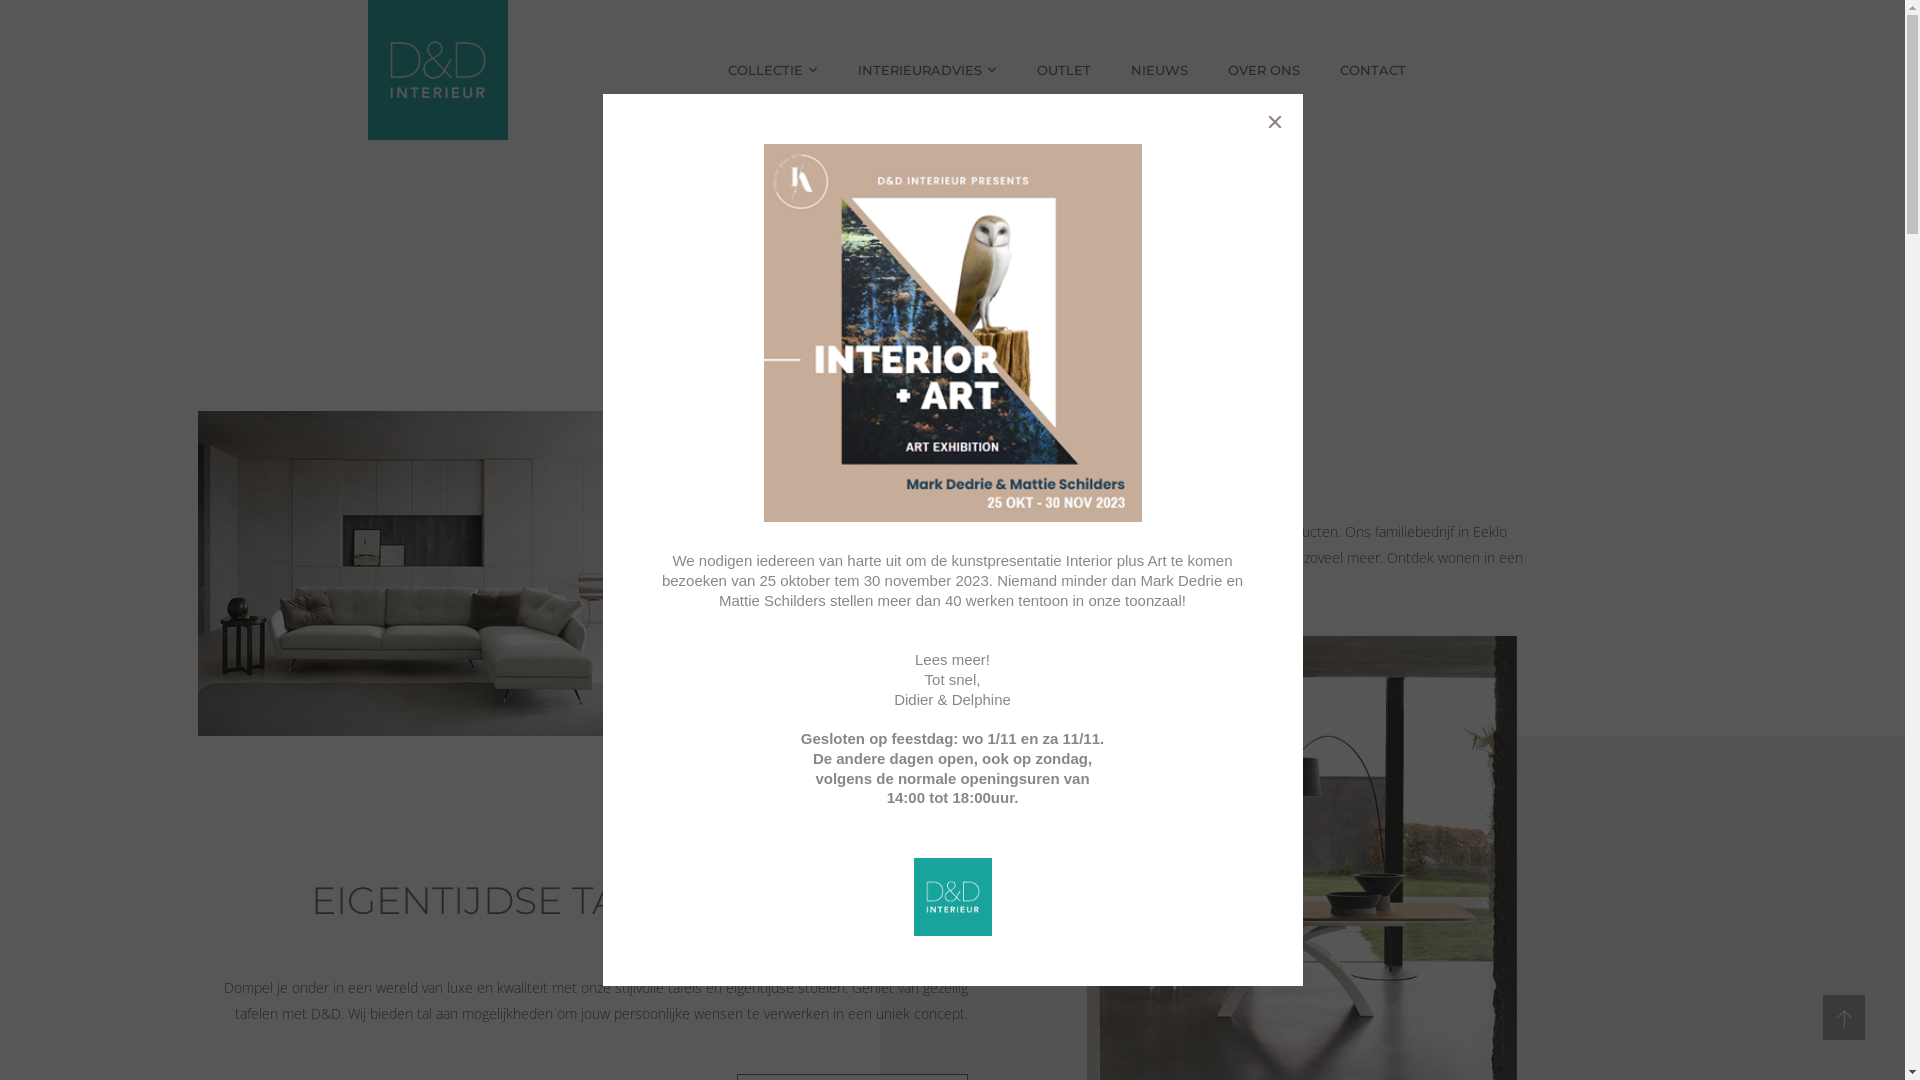  What do you see at coordinates (928, 70) in the screenshot?
I see `INTERIEURADVIES` at bounding box center [928, 70].